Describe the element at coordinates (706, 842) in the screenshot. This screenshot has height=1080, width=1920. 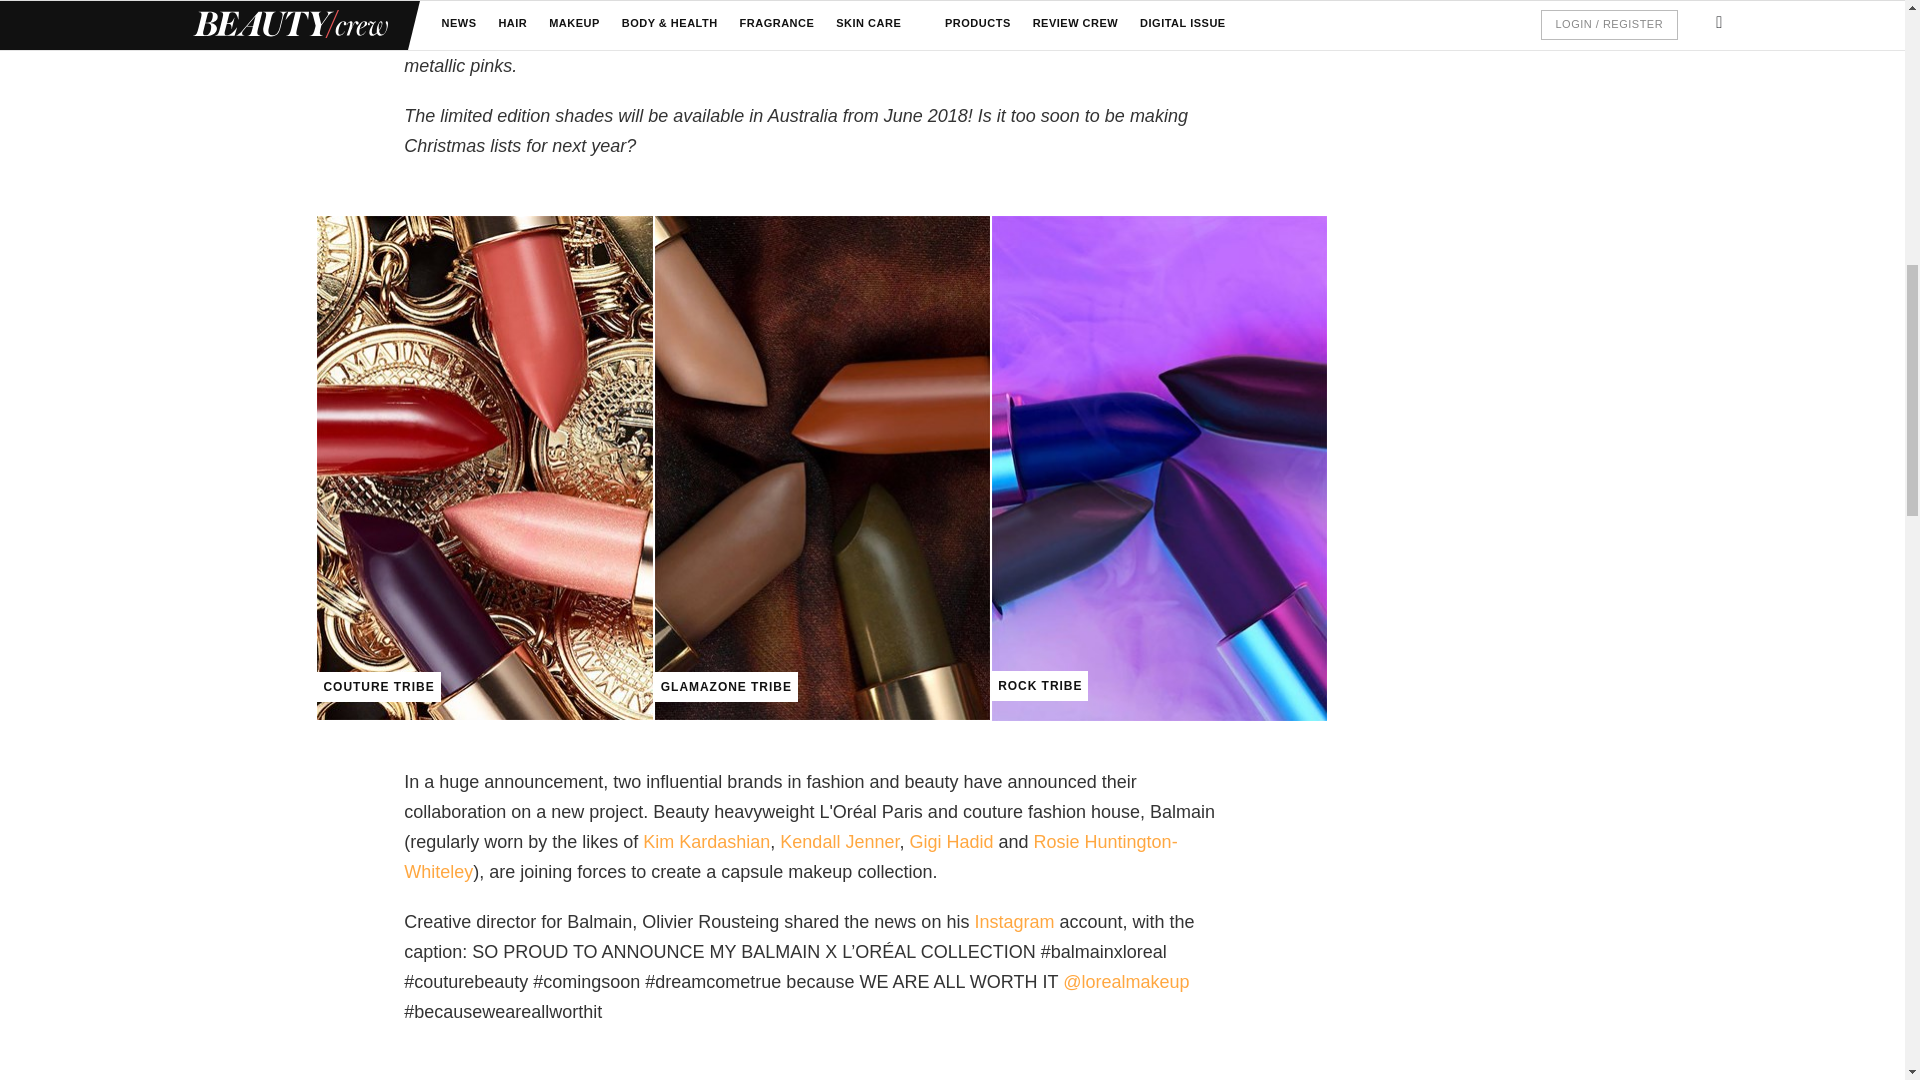
I see `Kim Kardashian Shares Her Daily Makeup Routine` at that location.